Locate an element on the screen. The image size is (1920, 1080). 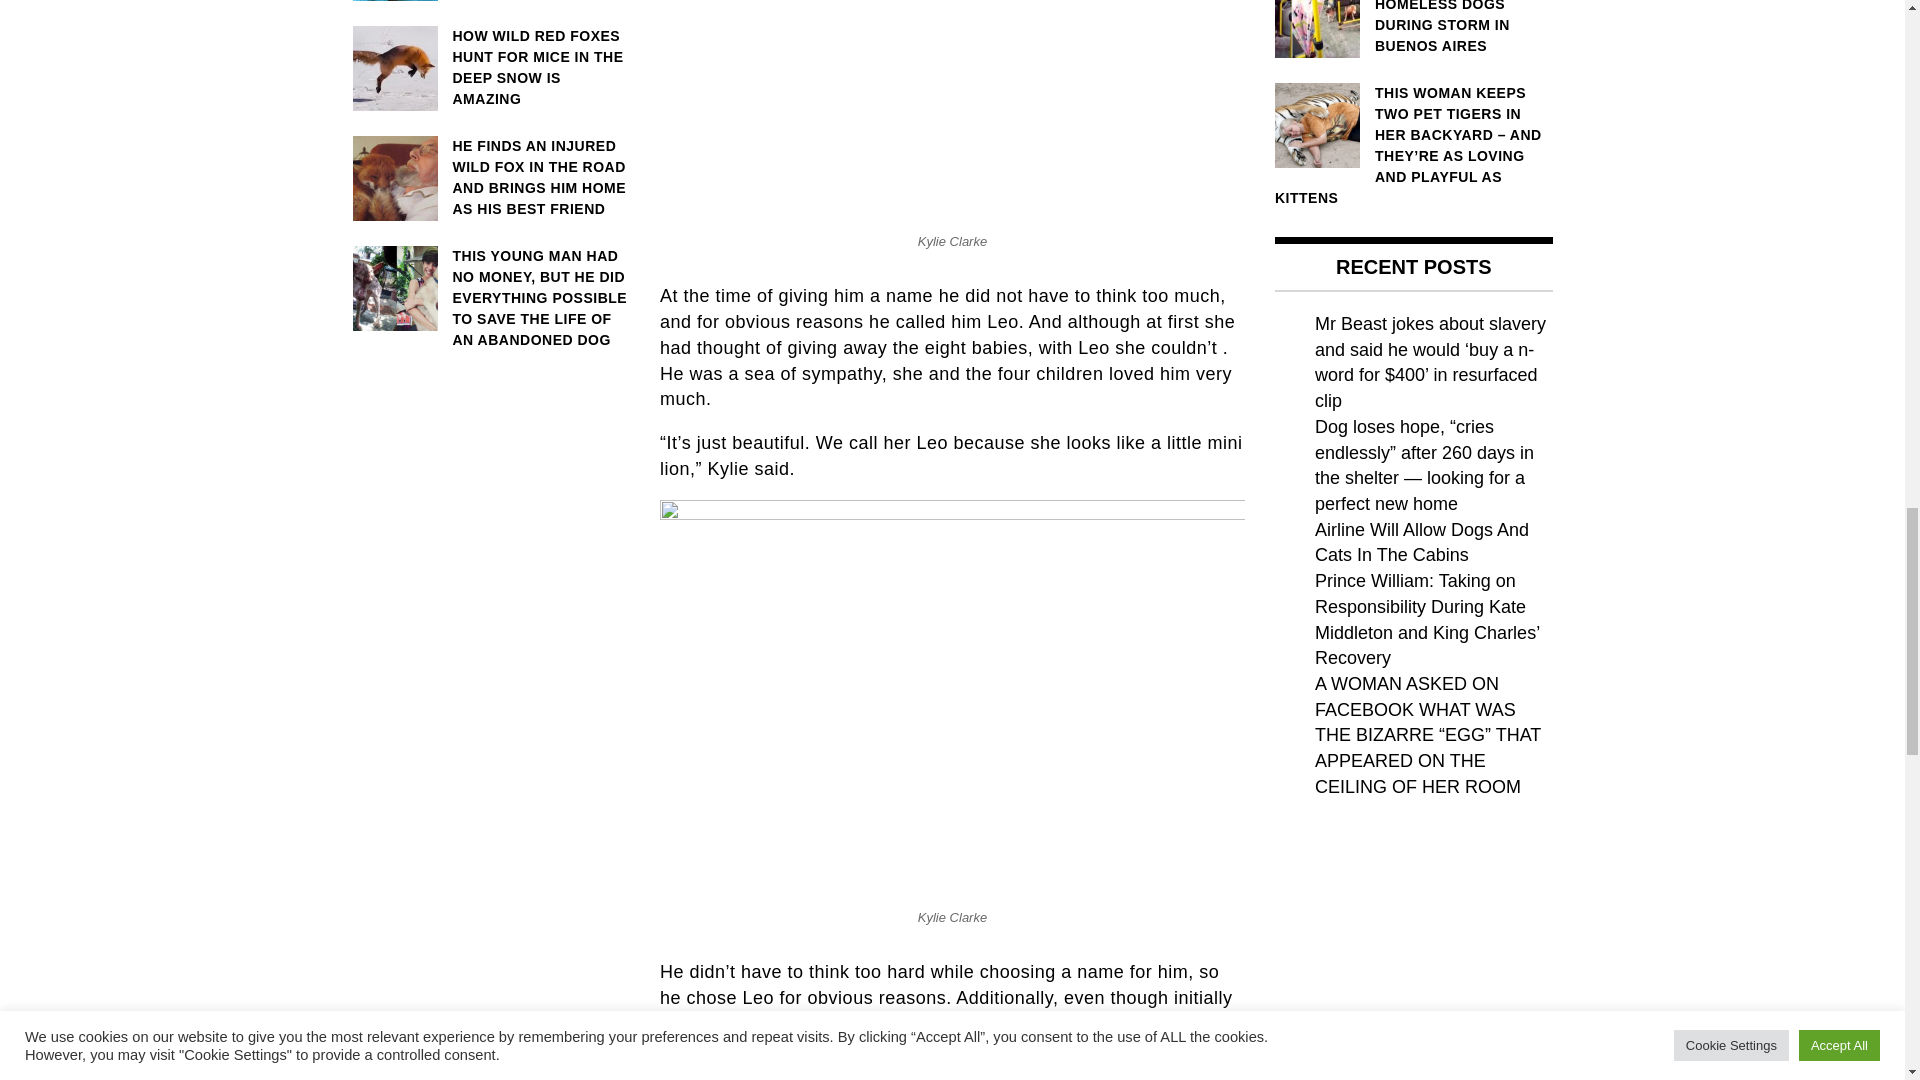
HOW WILD RED FOXES HUNT FOR MICE IN THE DEEP SNOW IS AMAZING is located at coordinates (490, 68).